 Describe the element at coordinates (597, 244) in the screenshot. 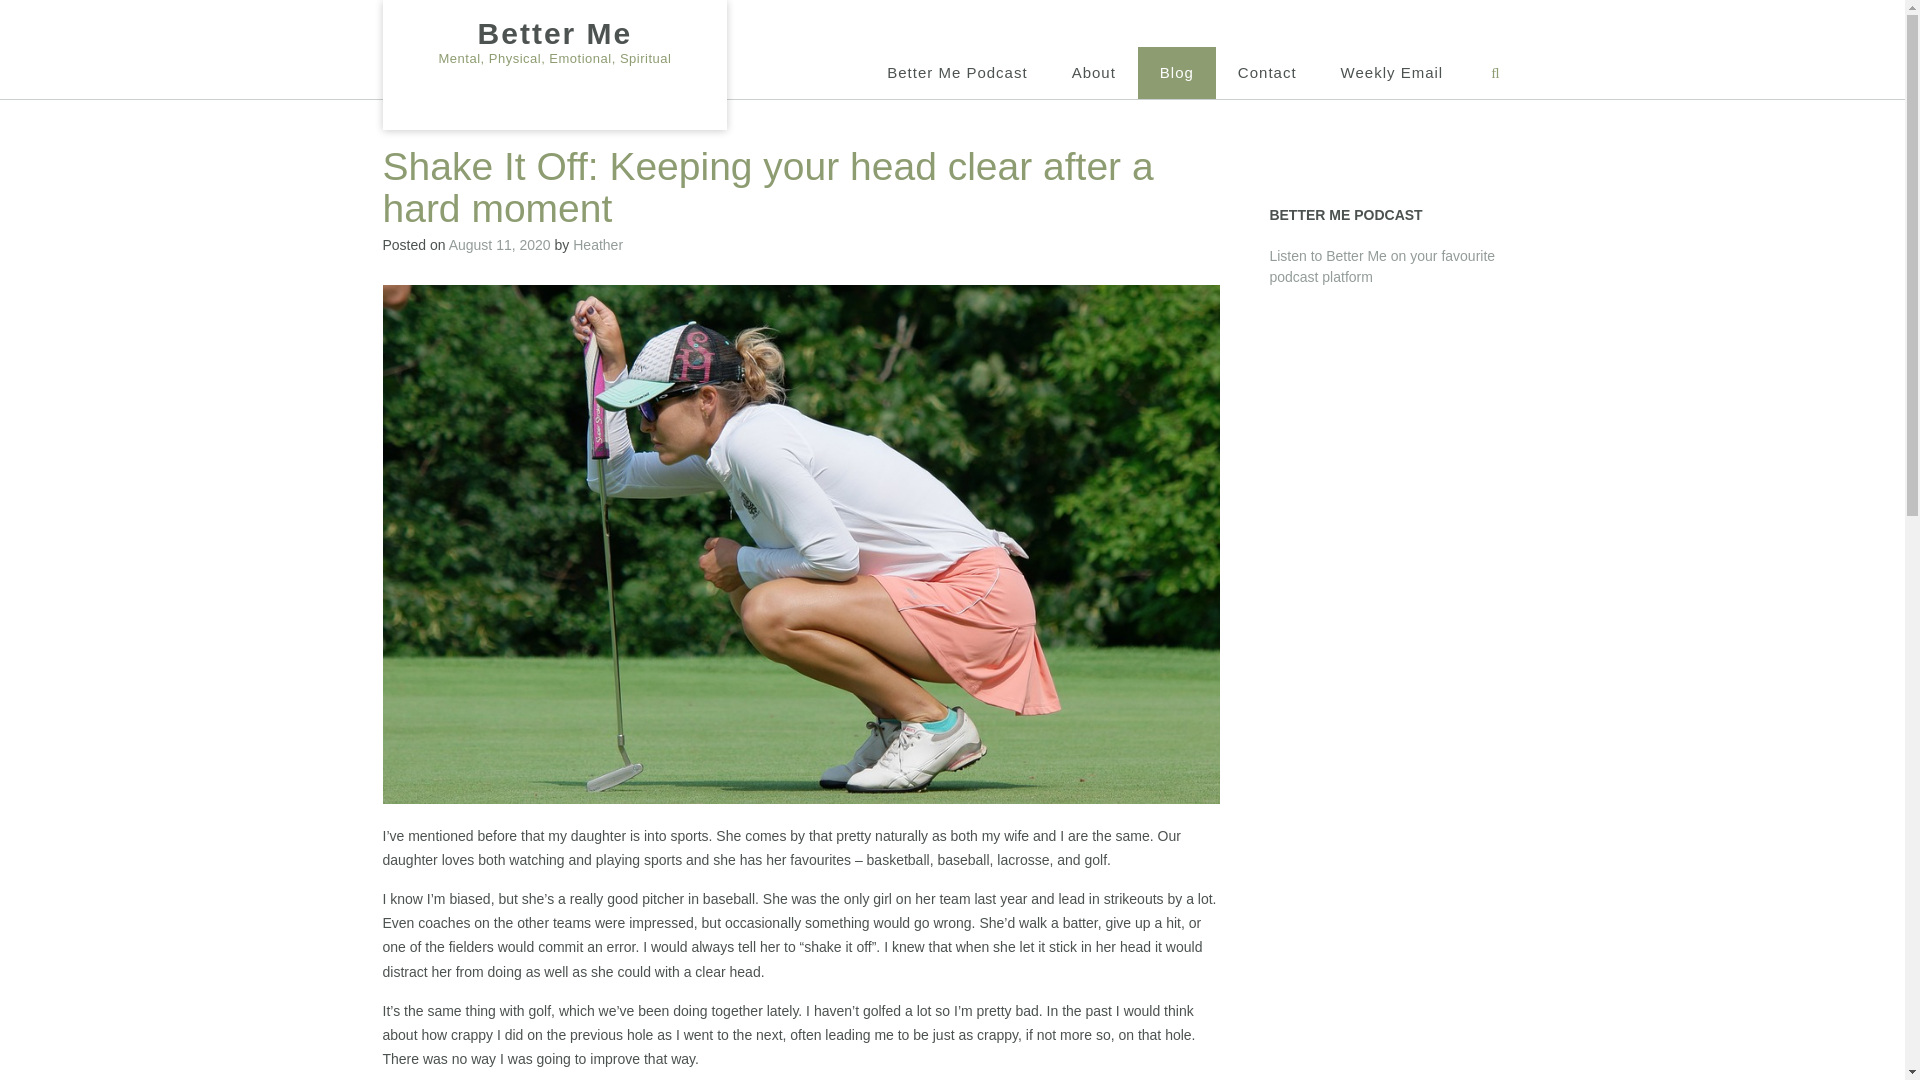

I see `Heather` at that location.